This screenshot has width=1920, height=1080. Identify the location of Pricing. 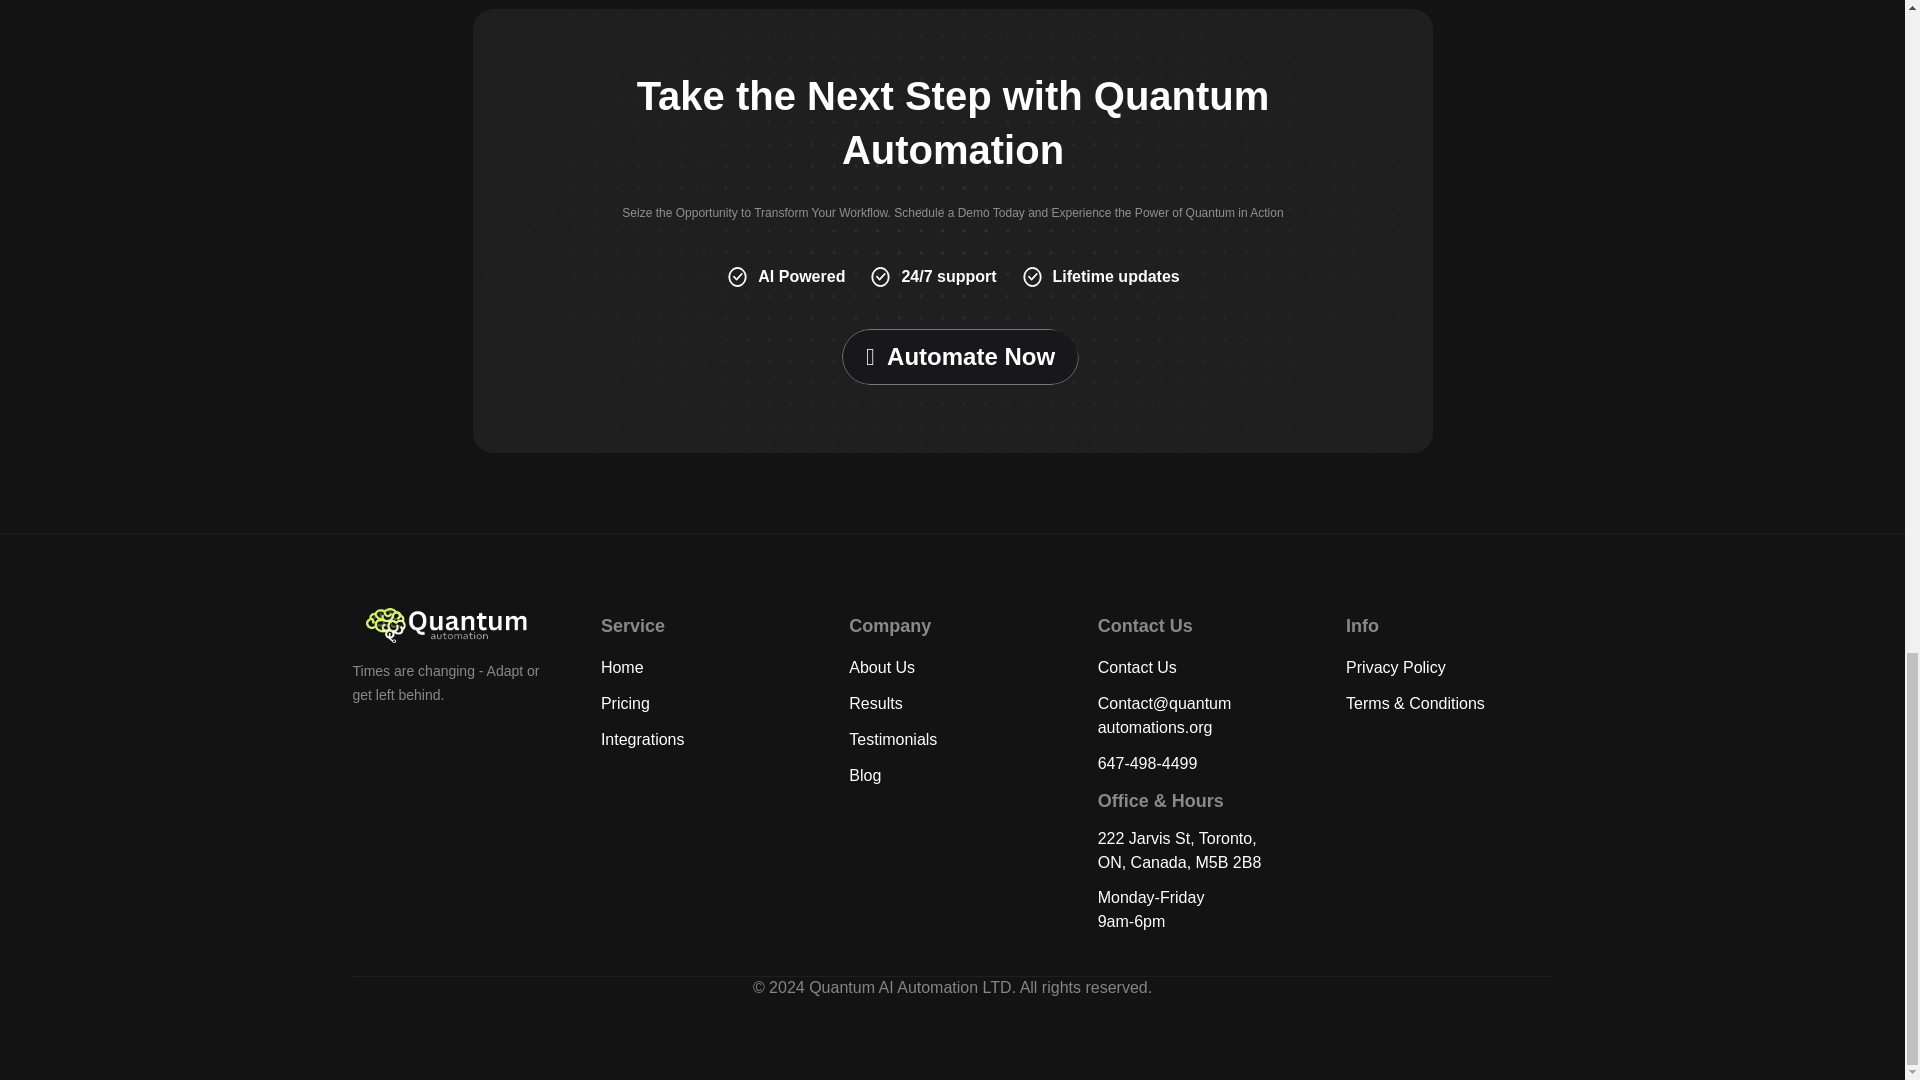
(625, 703).